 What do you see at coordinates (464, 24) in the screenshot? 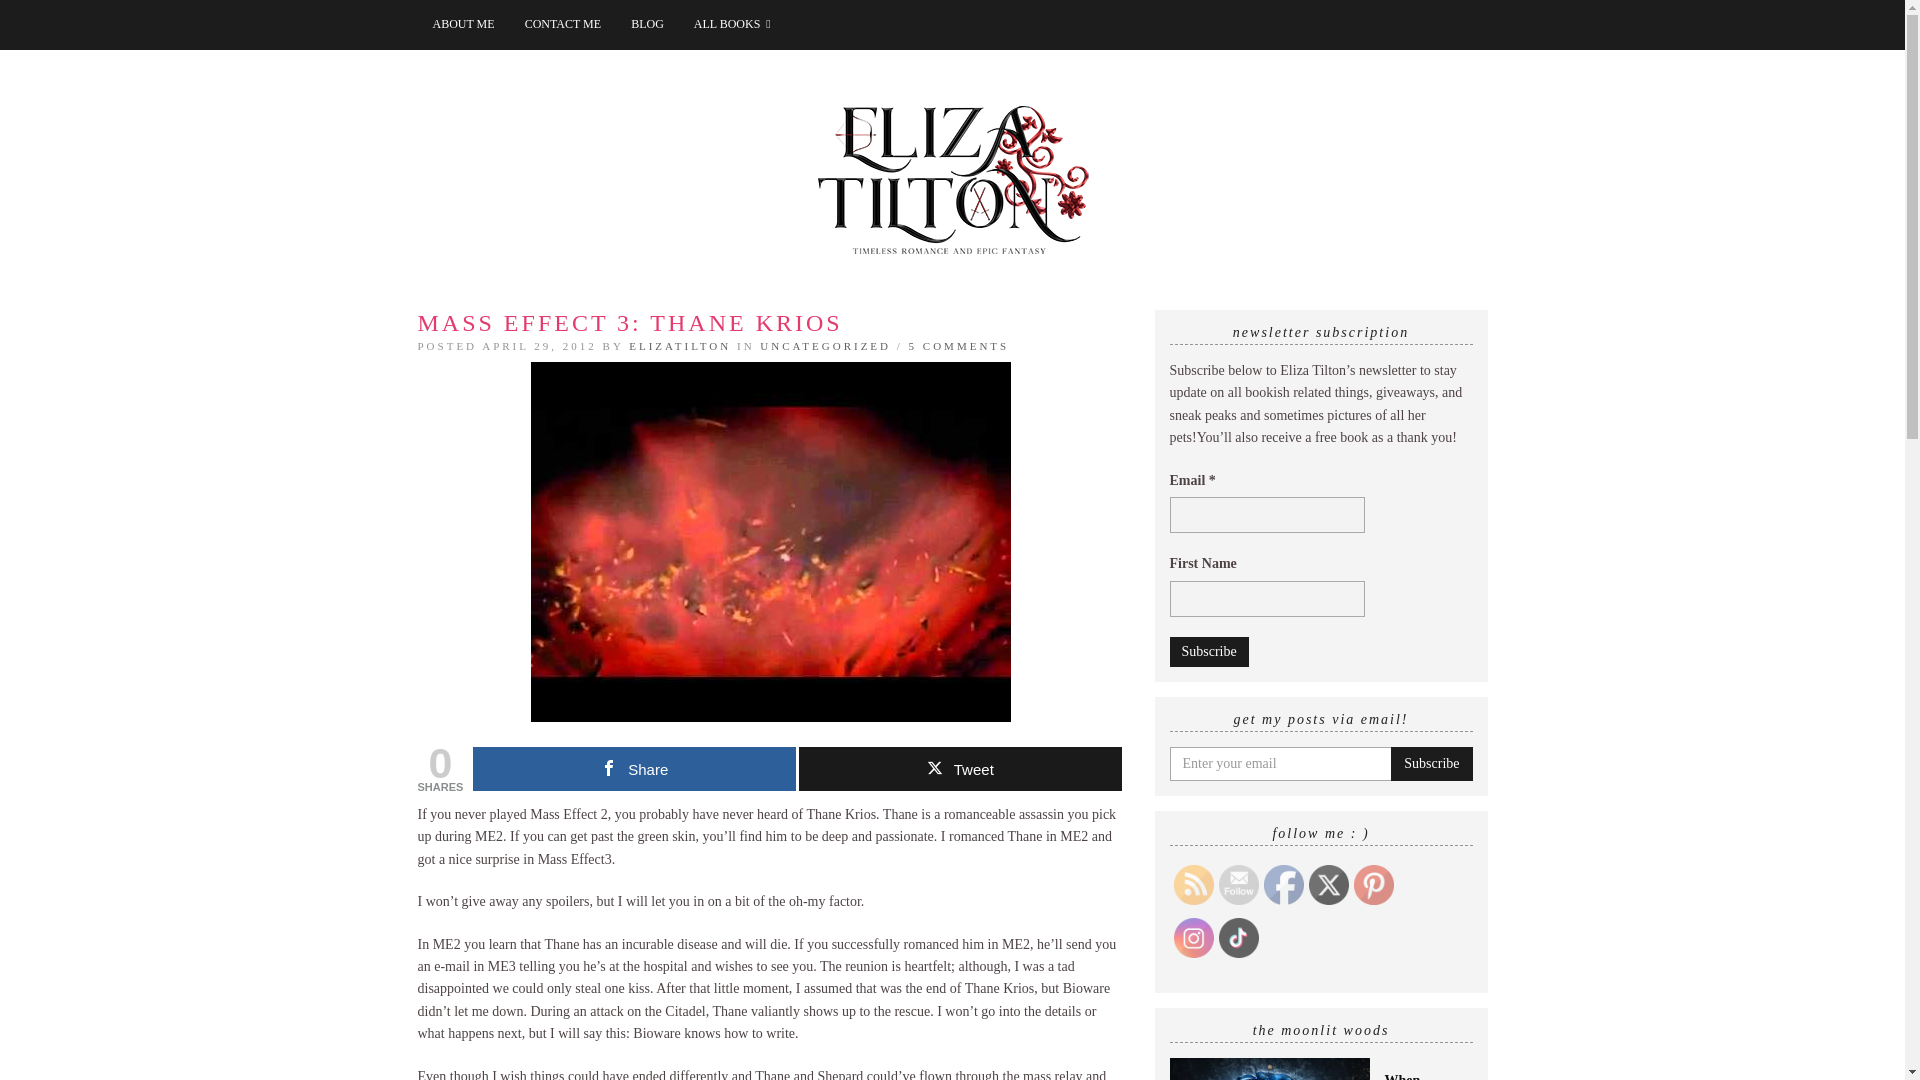
I see `ABOUT ME` at bounding box center [464, 24].